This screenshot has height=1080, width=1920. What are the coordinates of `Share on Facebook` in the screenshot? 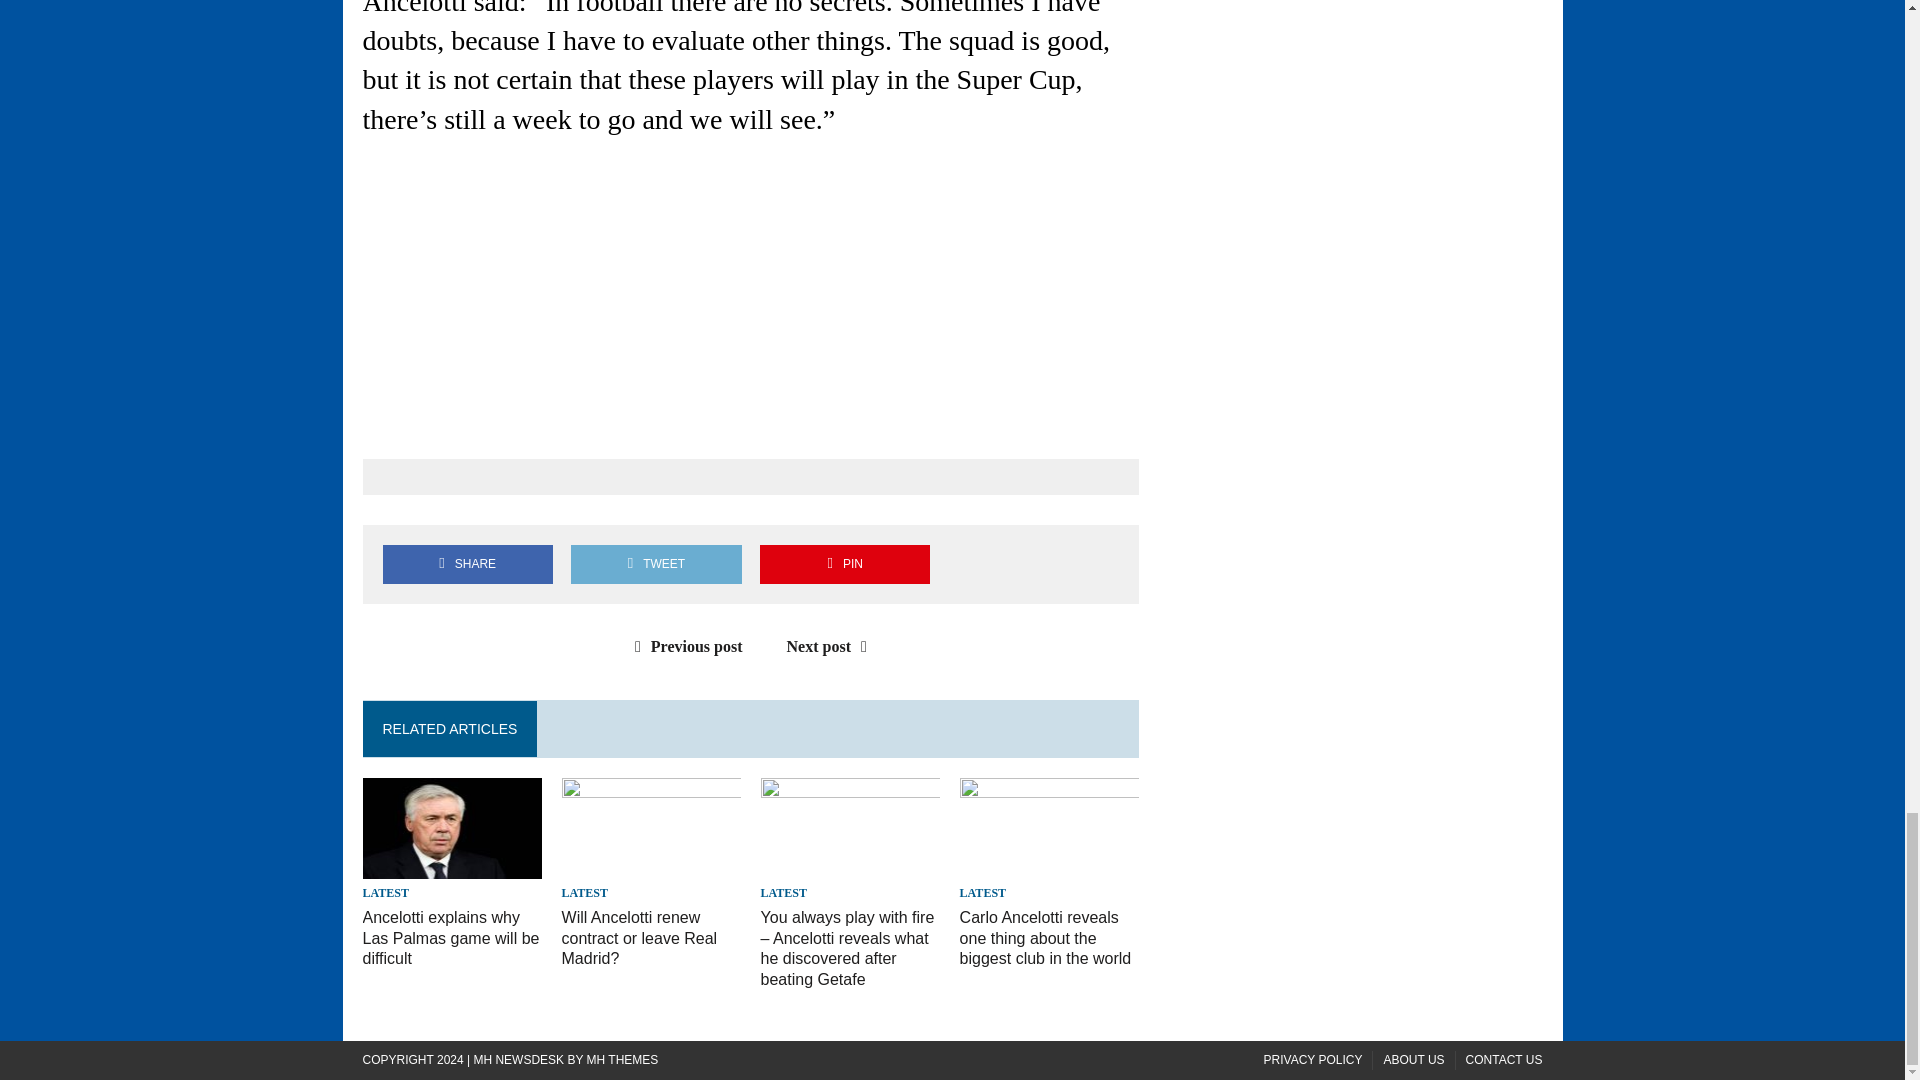 It's located at (467, 564).